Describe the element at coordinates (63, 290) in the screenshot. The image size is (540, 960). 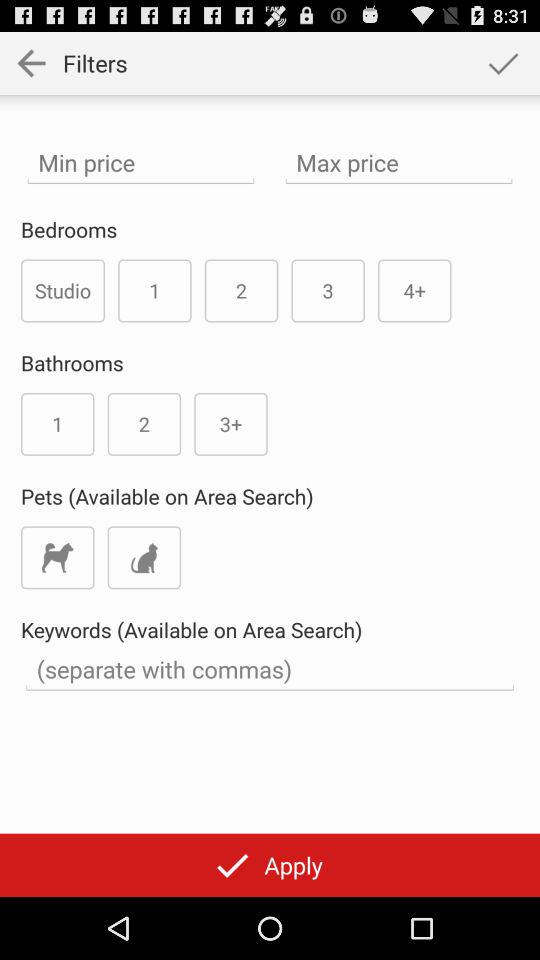
I see `launch the item next to the 1 item` at that location.